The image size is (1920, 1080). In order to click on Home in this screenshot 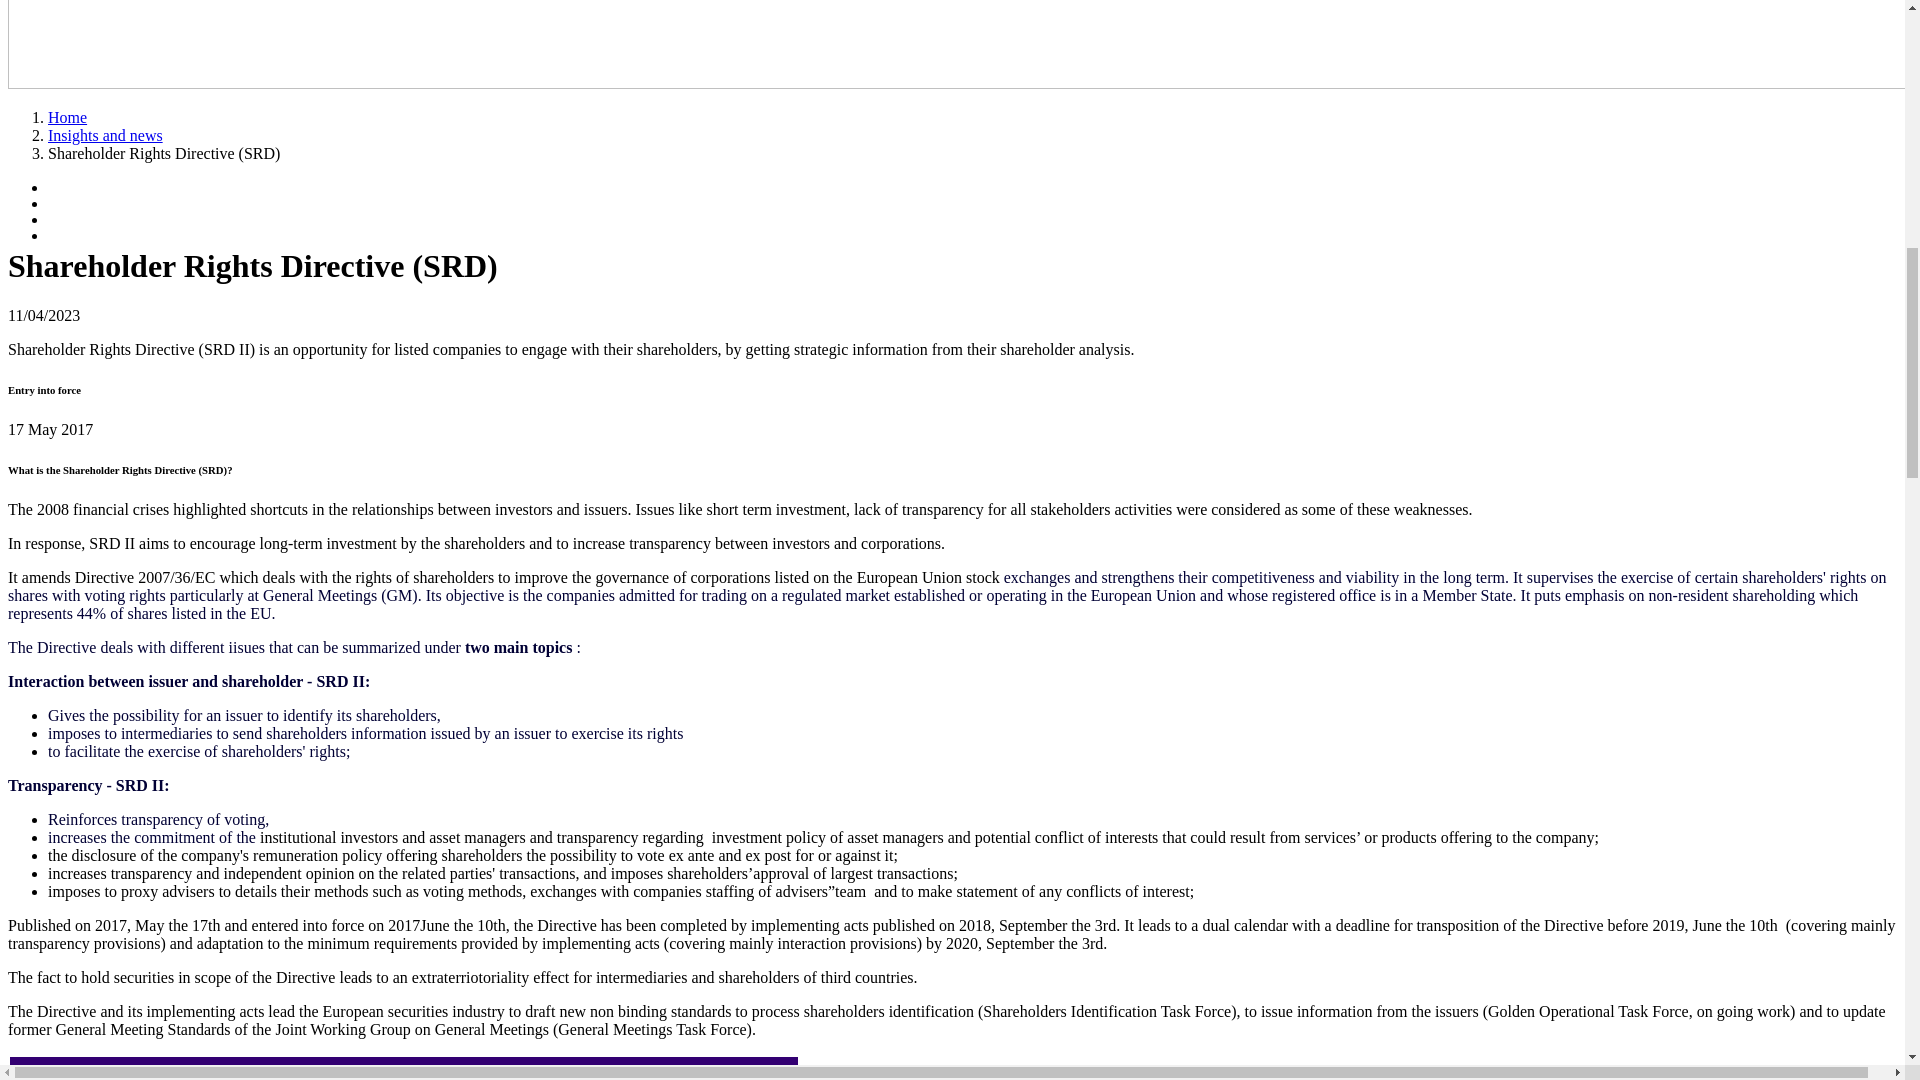, I will do `click(67, 118)`.